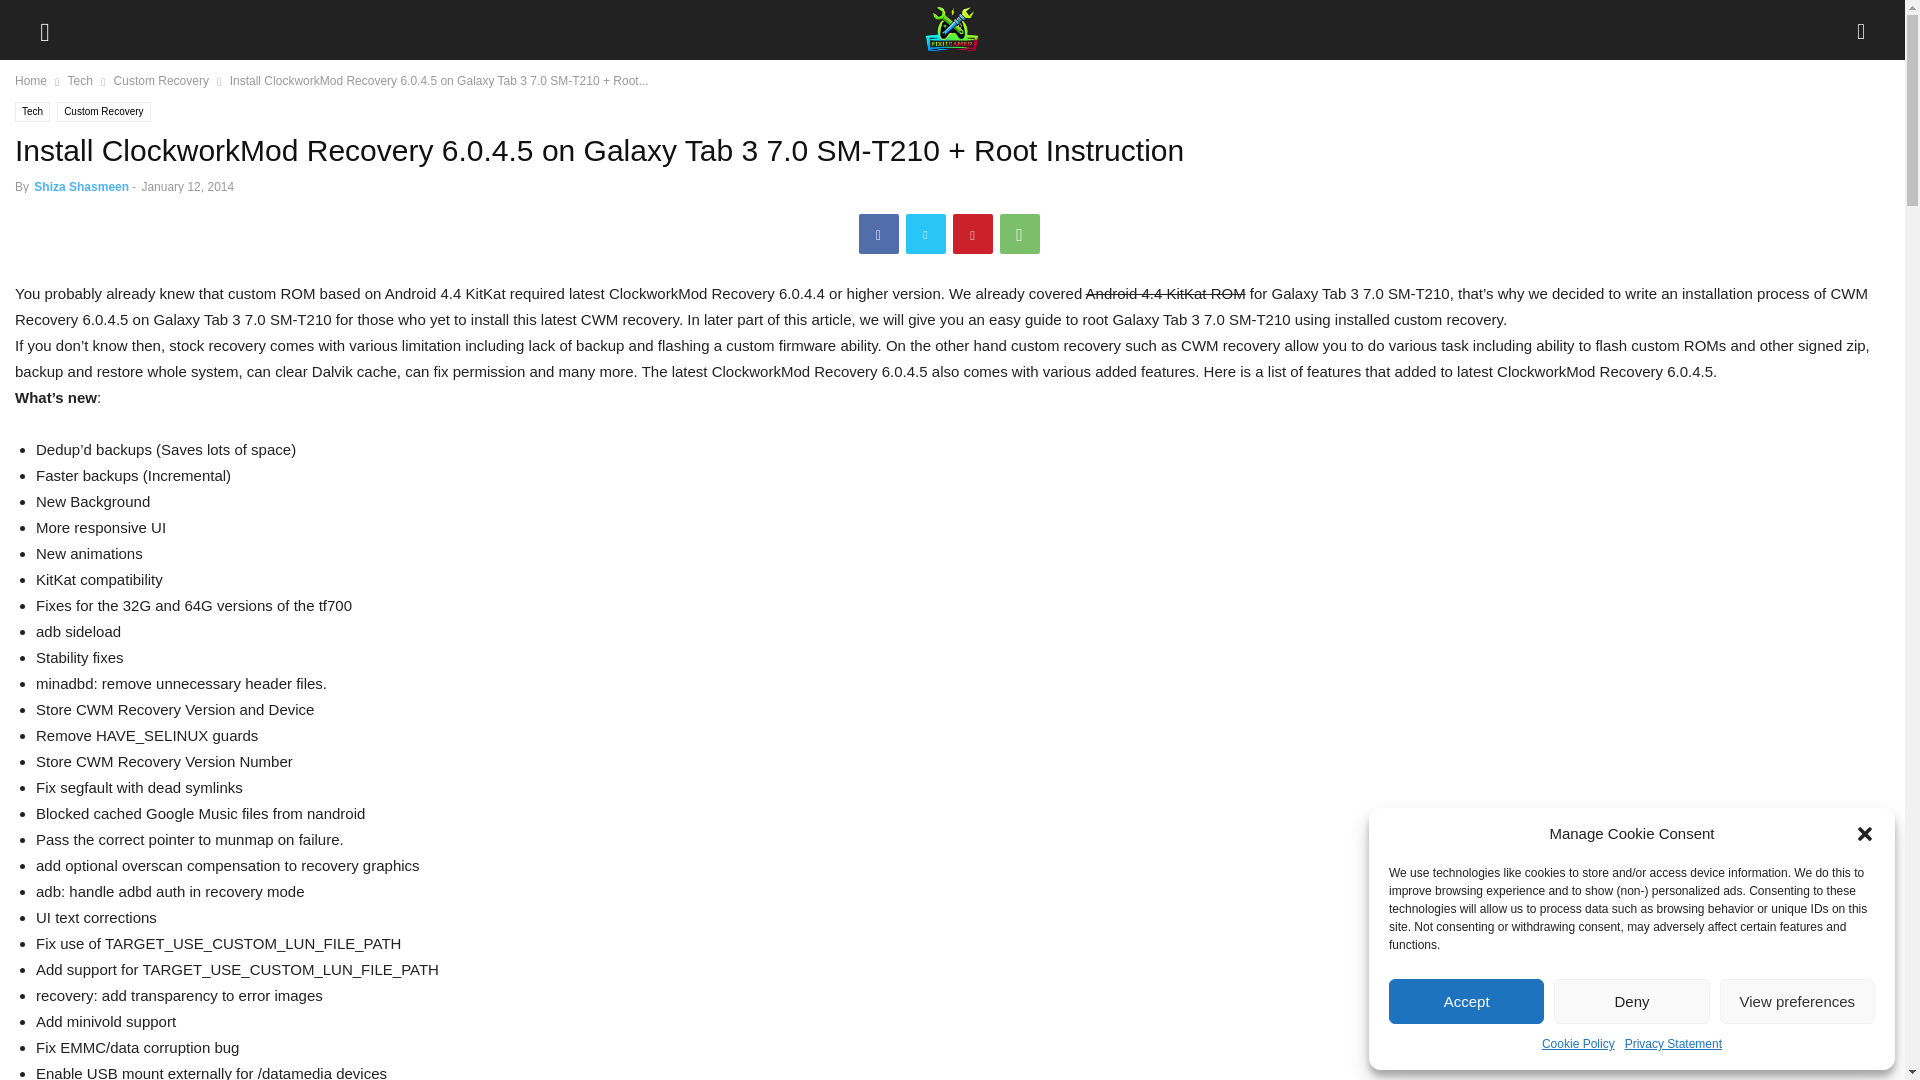 Image resolution: width=1920 pixels, height=1080 pixels. I want to click on View all posts in Custom Recovery, so click(161, 80).